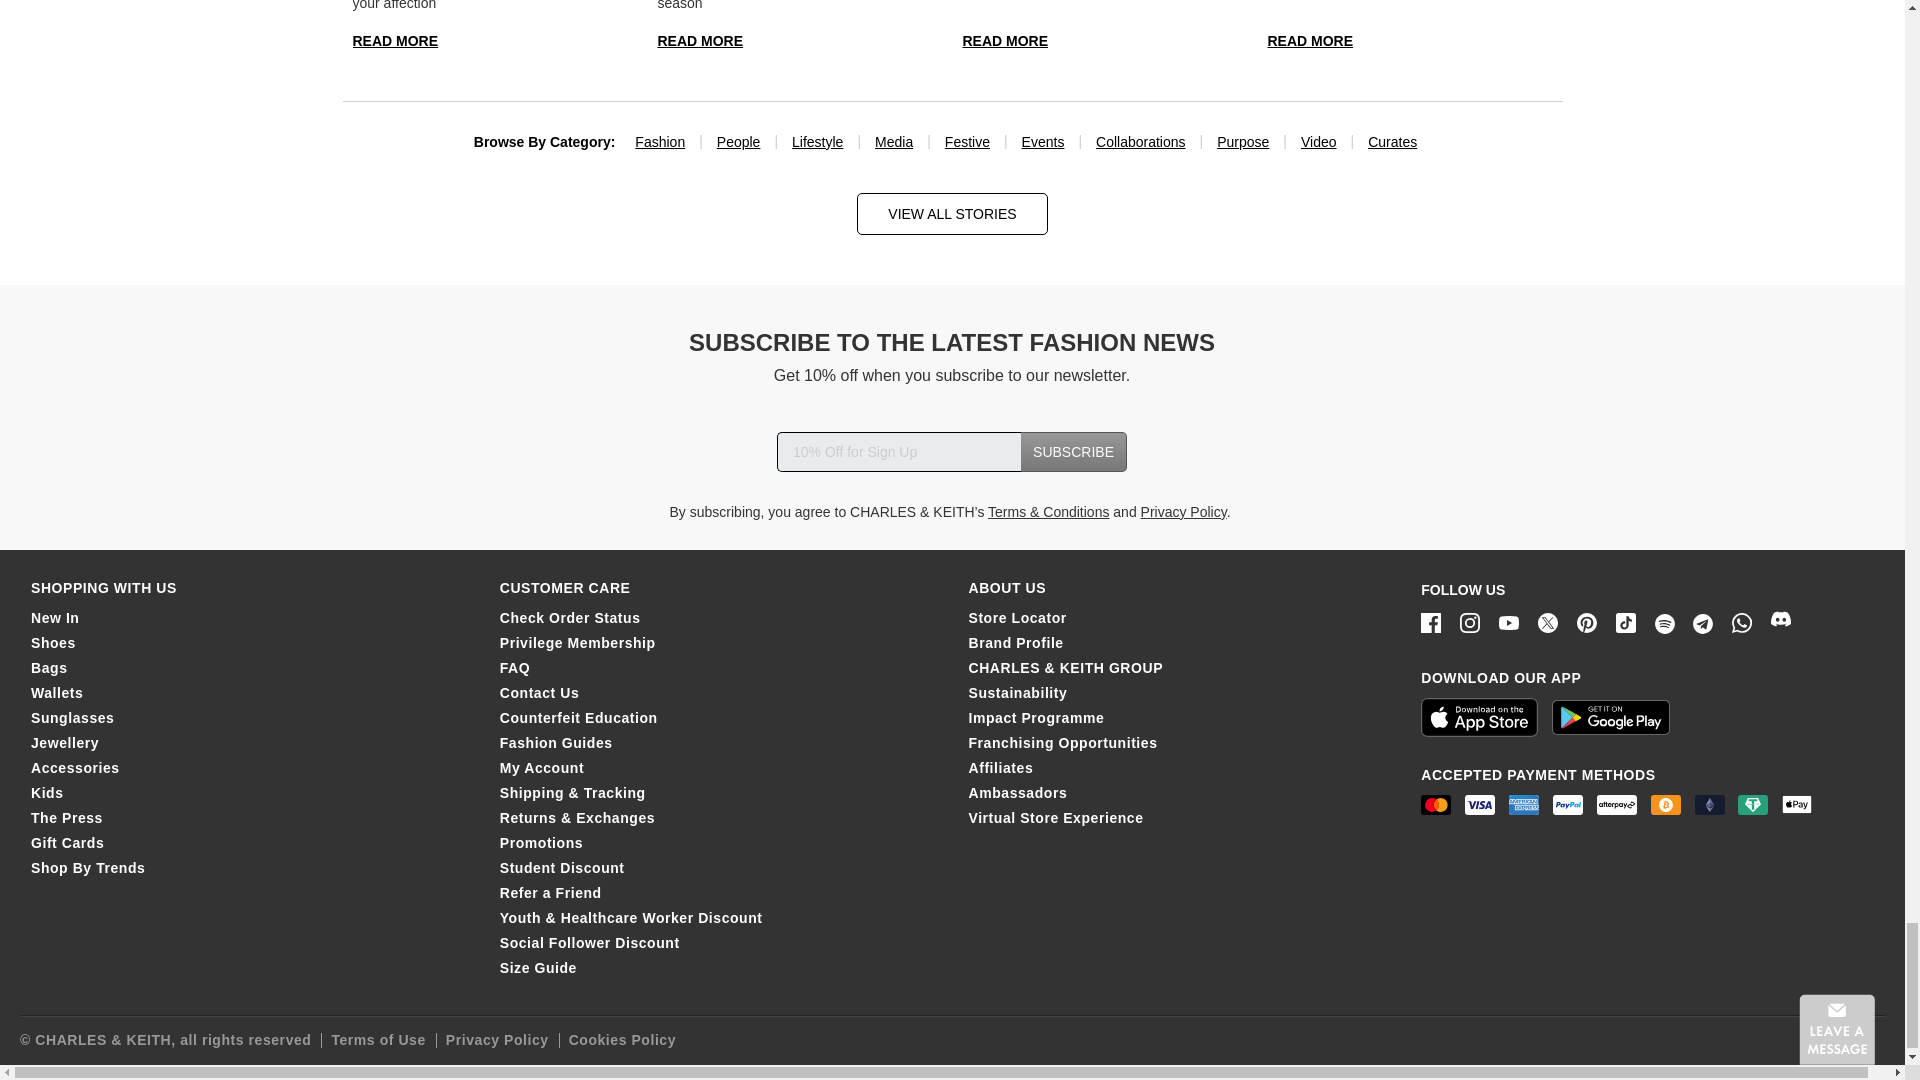  What do you see at coordinates (74, 768) in the screenshot?
I see `Accessories` at bounding box center [74, 768].